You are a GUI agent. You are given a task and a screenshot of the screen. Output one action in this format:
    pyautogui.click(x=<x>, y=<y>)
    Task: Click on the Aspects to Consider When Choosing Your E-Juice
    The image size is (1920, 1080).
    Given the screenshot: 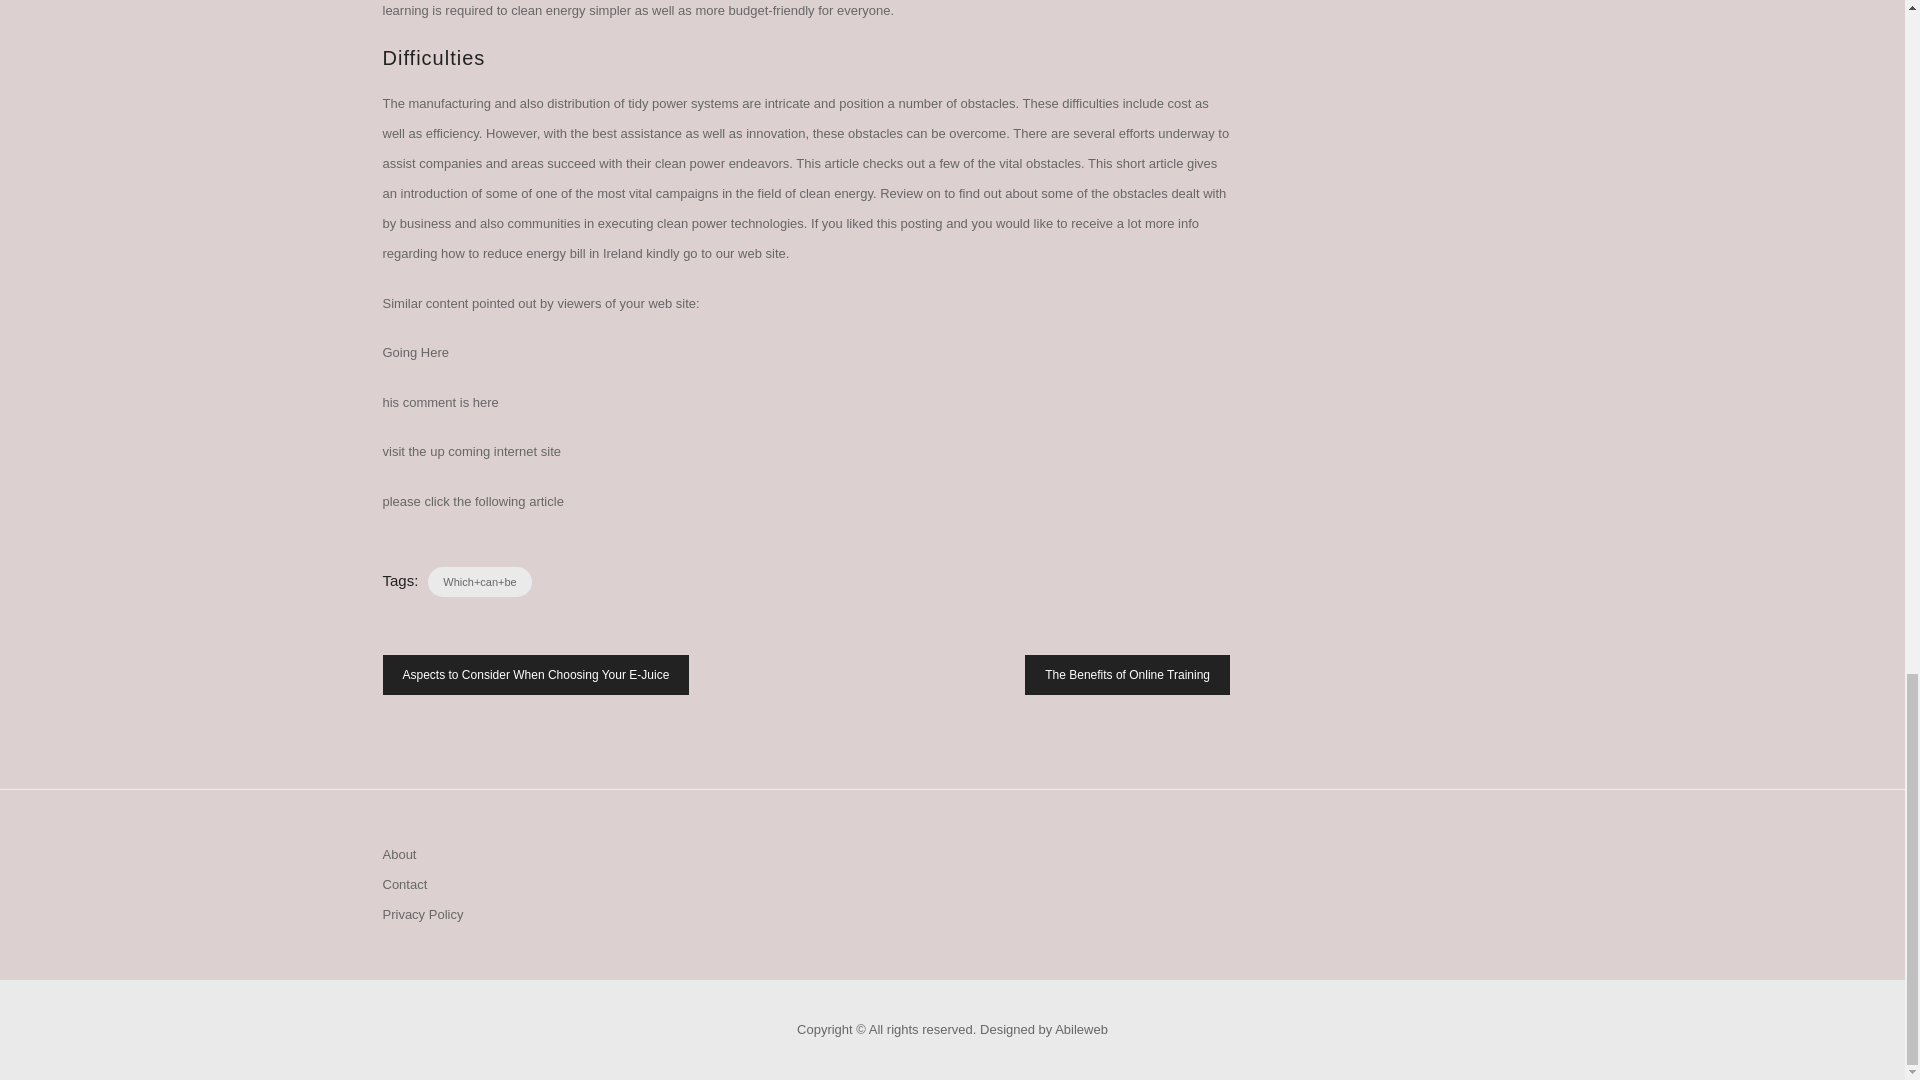 What is the action you would take?
    pyautogui.click(x=536, y=674)
    